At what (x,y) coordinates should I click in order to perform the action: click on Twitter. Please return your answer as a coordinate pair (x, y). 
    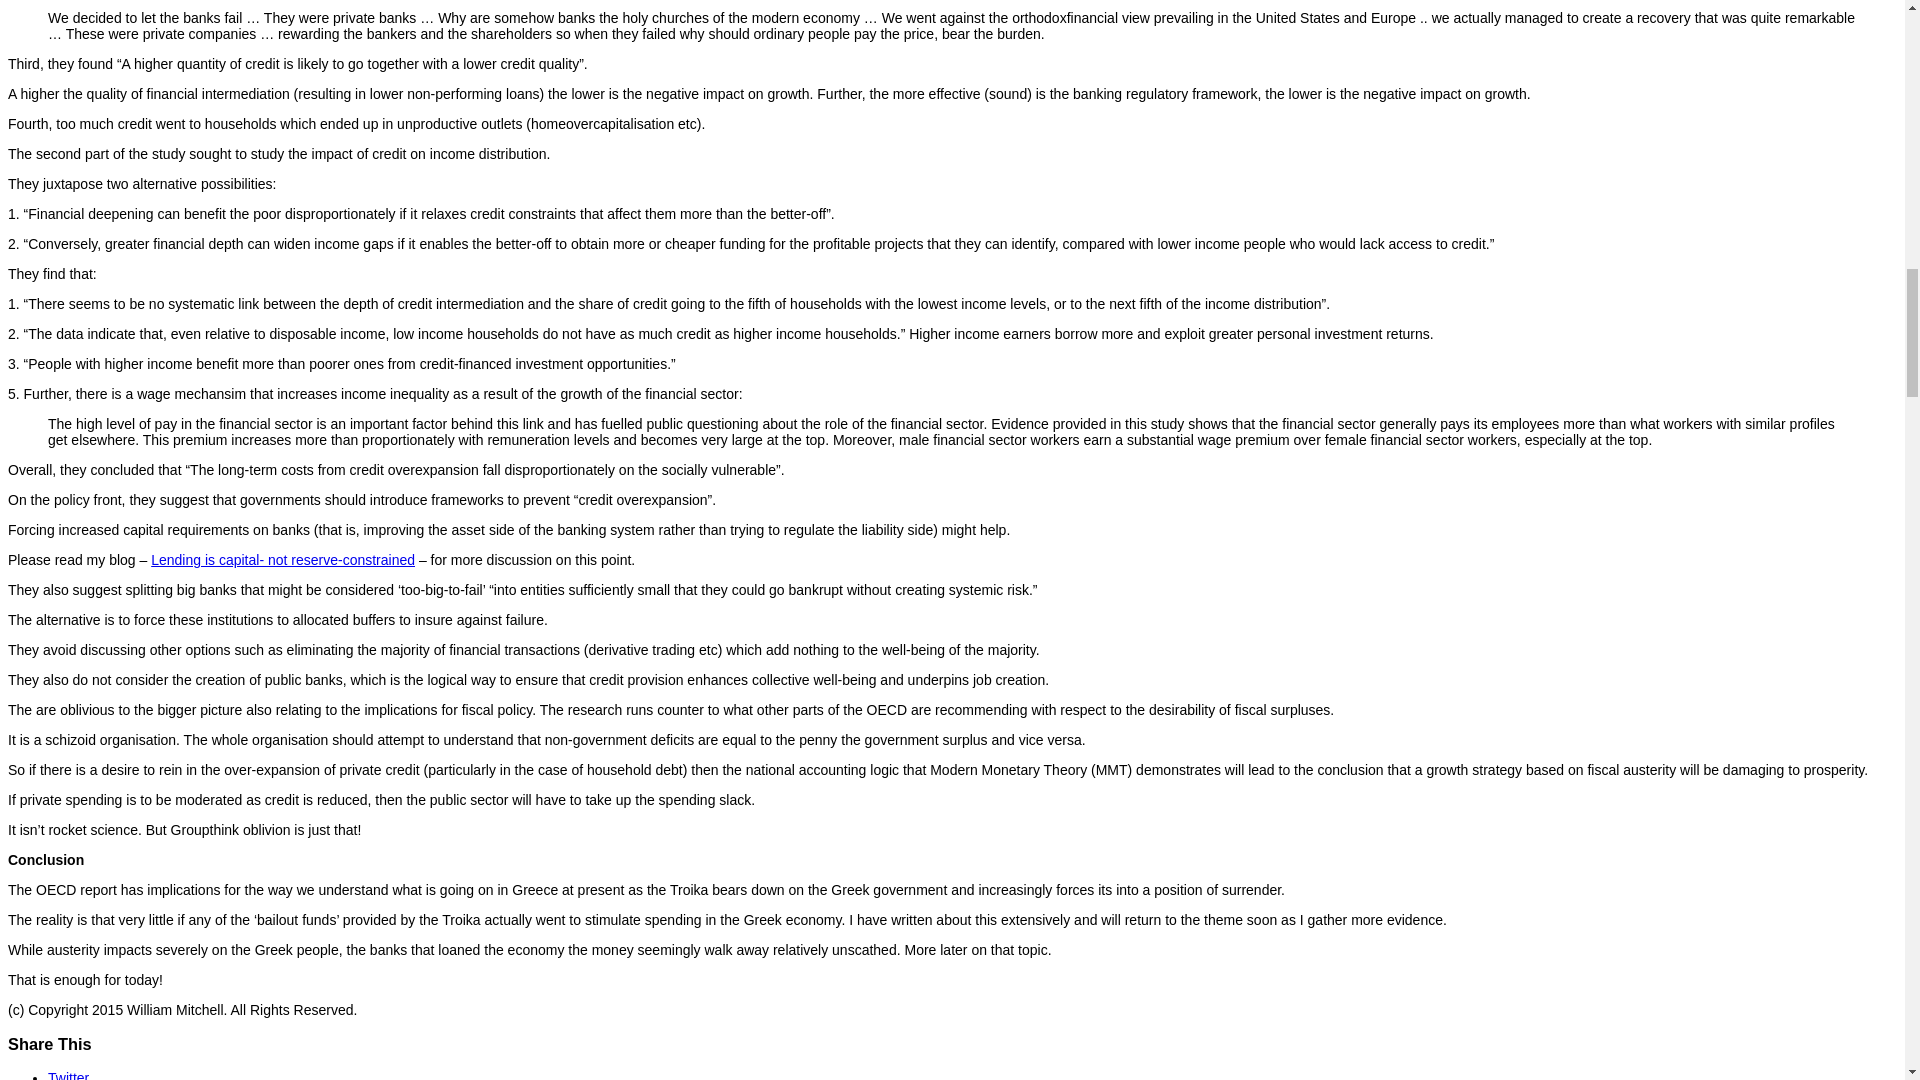
    Looking at the image, I should click on (68, 1075).